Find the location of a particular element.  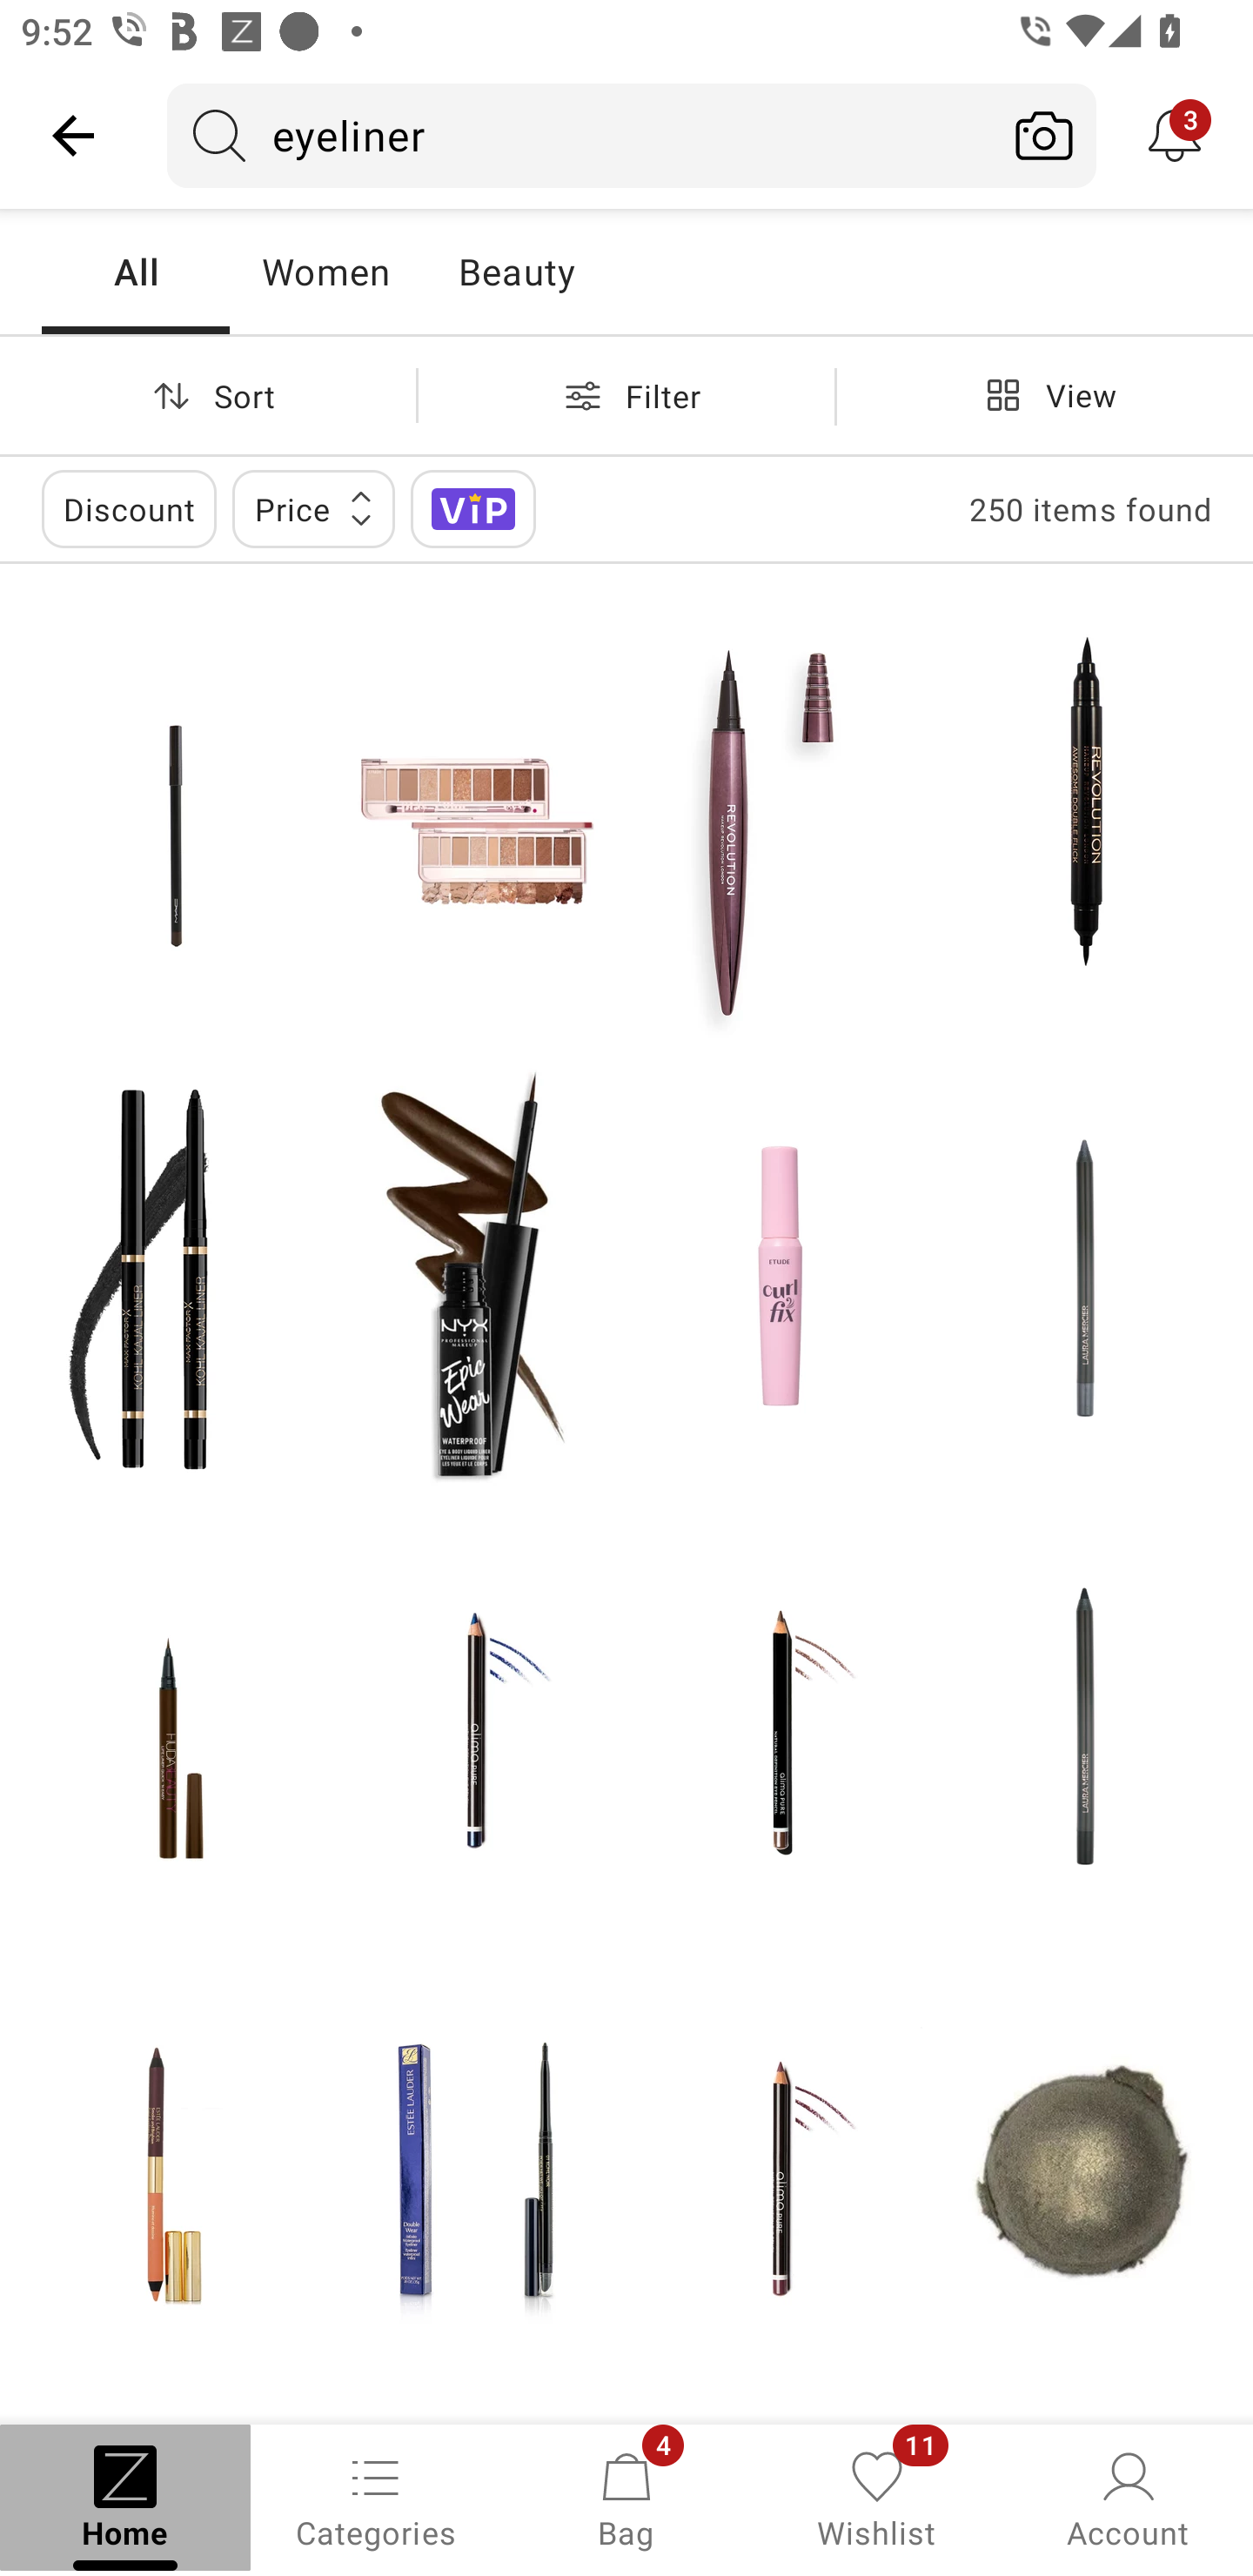

eyeliner is located at coordinates (580, 135).